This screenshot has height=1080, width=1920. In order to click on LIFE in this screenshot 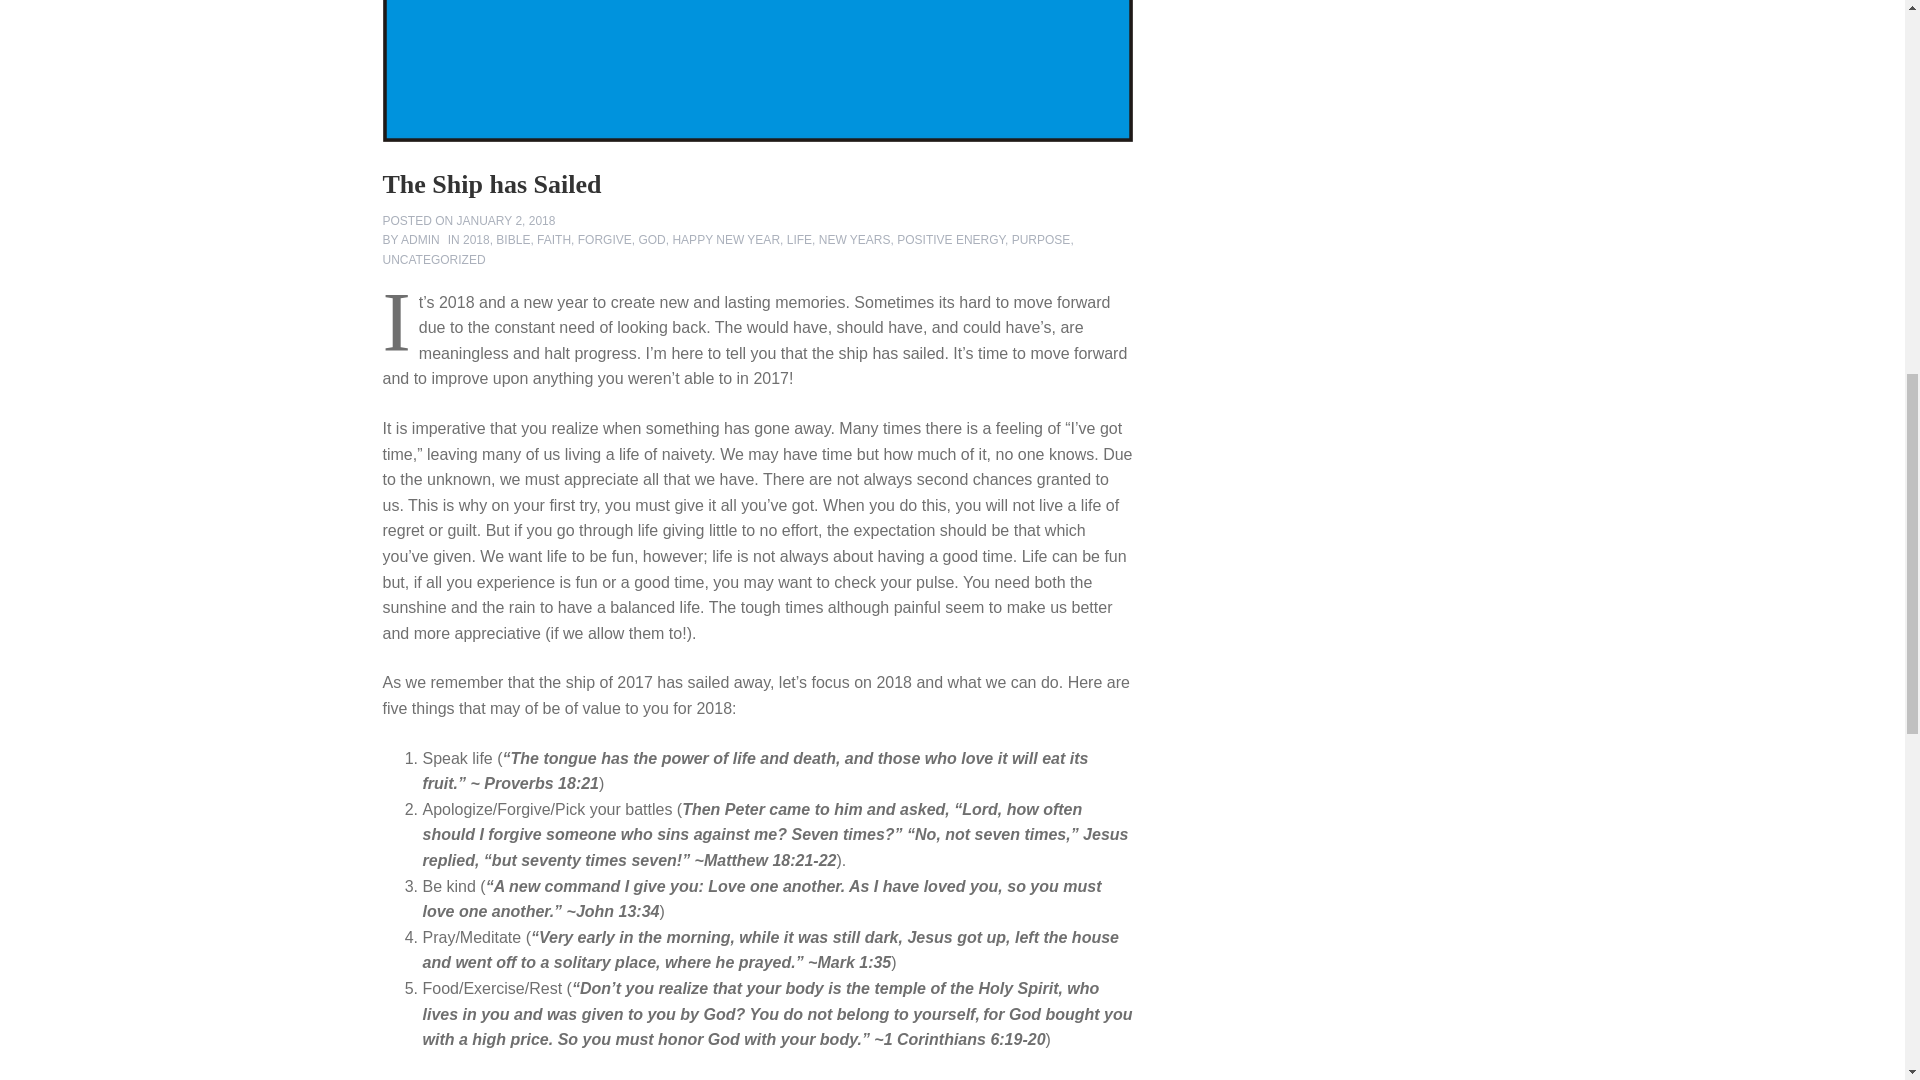, I will do `click(800, 240)`.